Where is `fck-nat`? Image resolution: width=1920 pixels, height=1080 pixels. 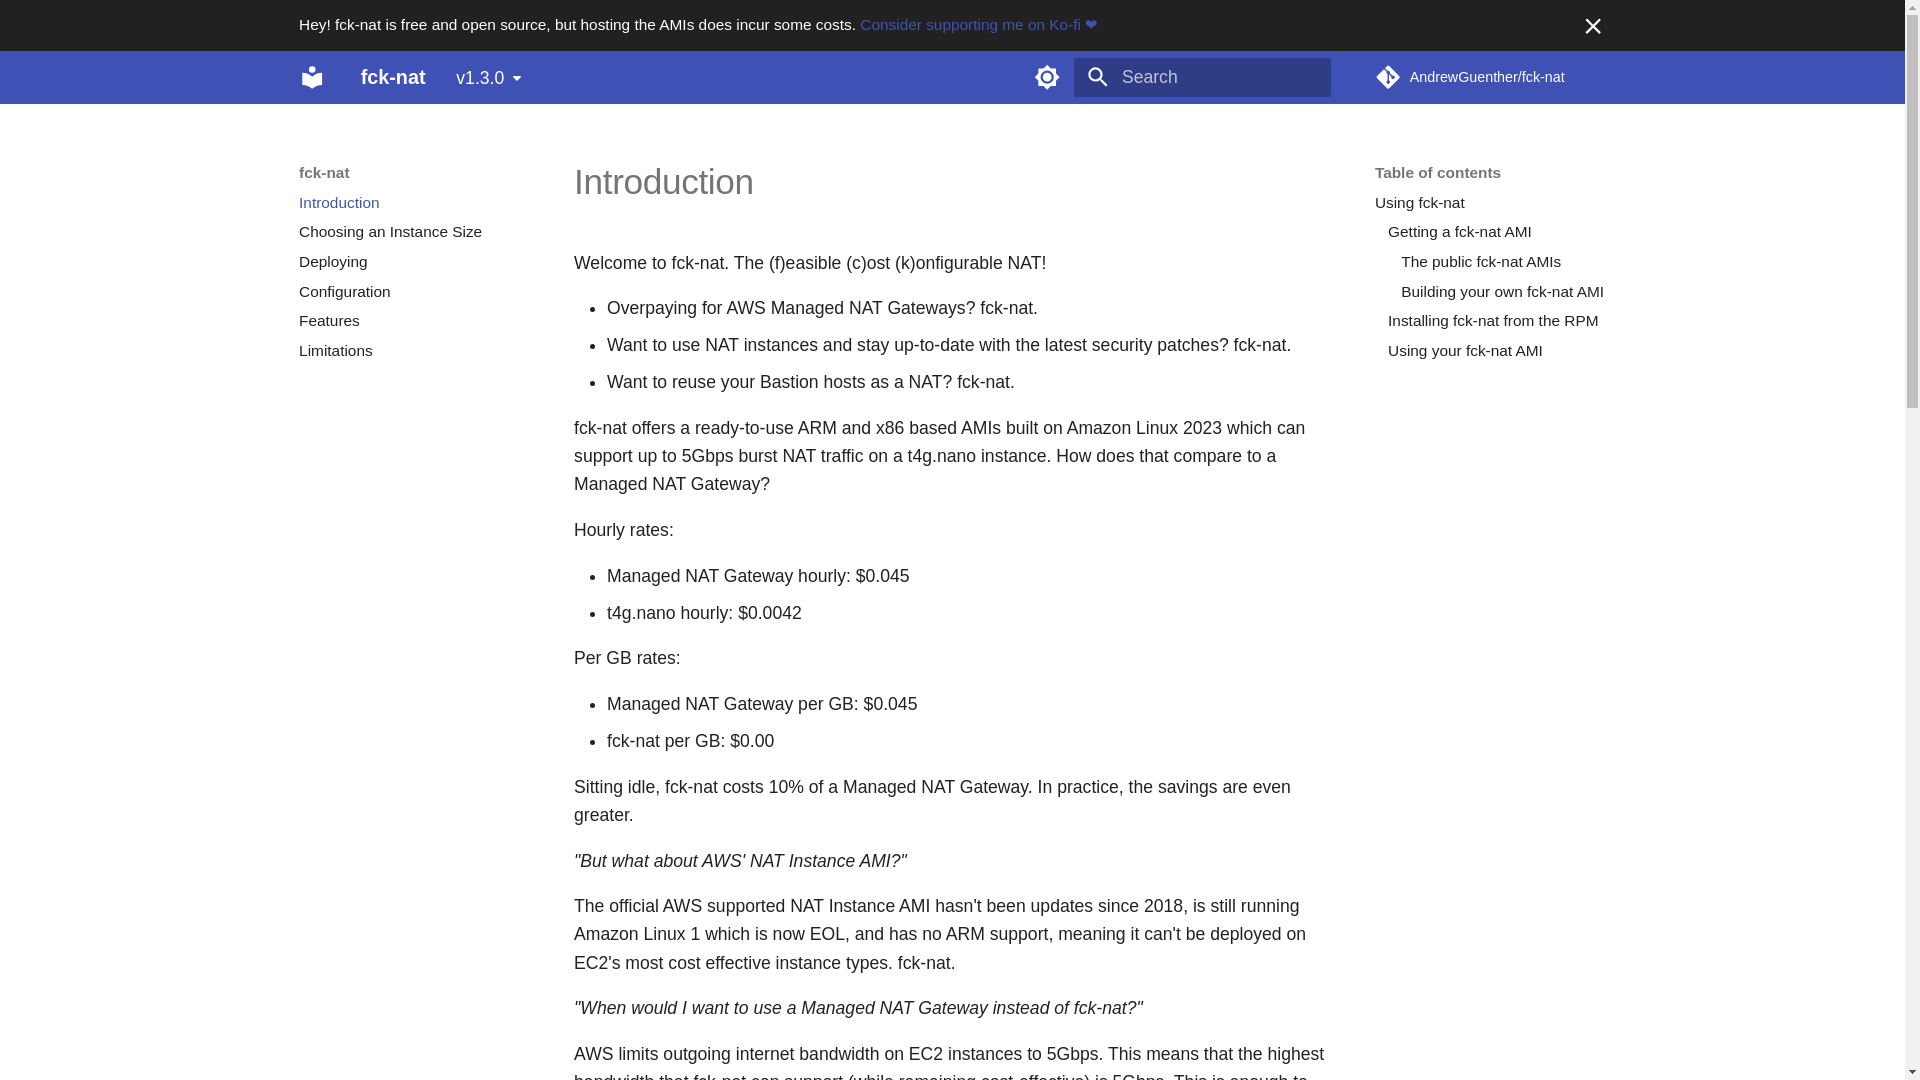 fck-nat is located at coordinates (312, 77).